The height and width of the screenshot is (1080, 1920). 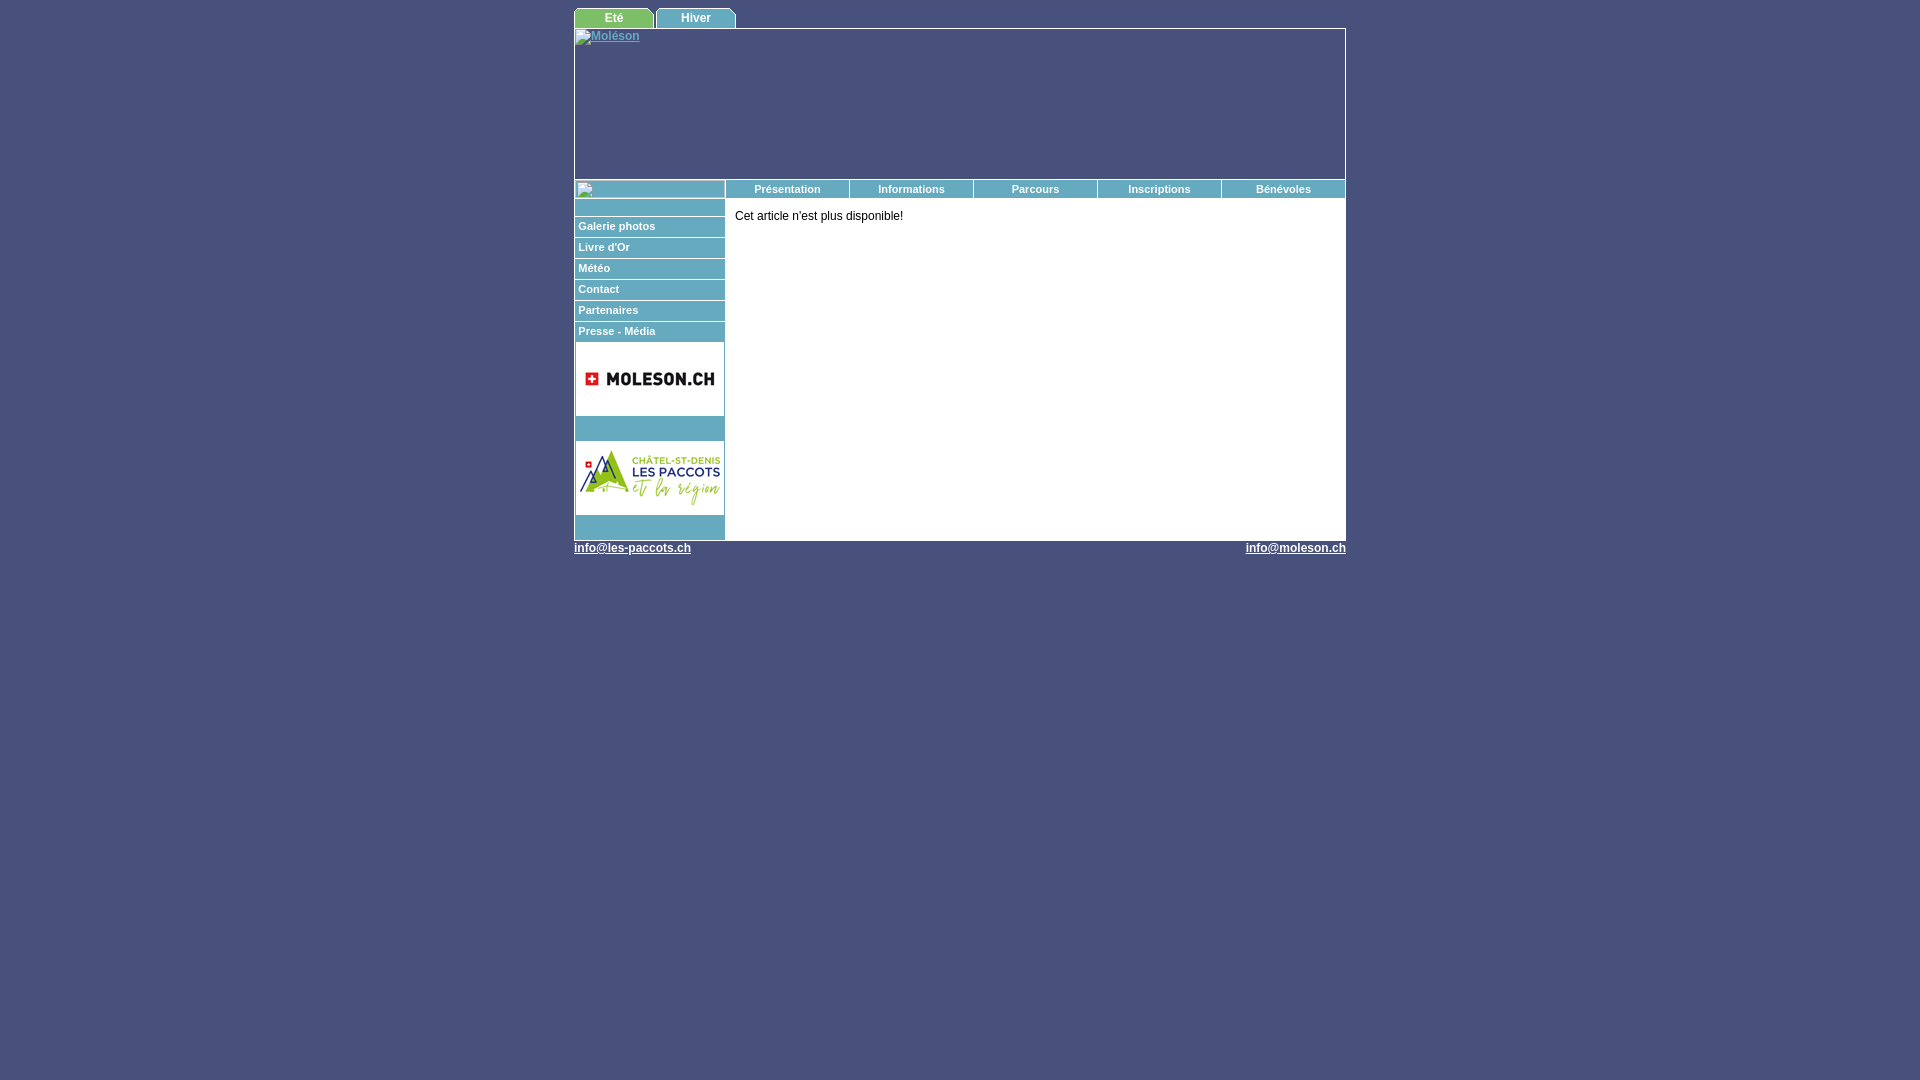 I want to click on Parcours, so click(x=1036, y=189).